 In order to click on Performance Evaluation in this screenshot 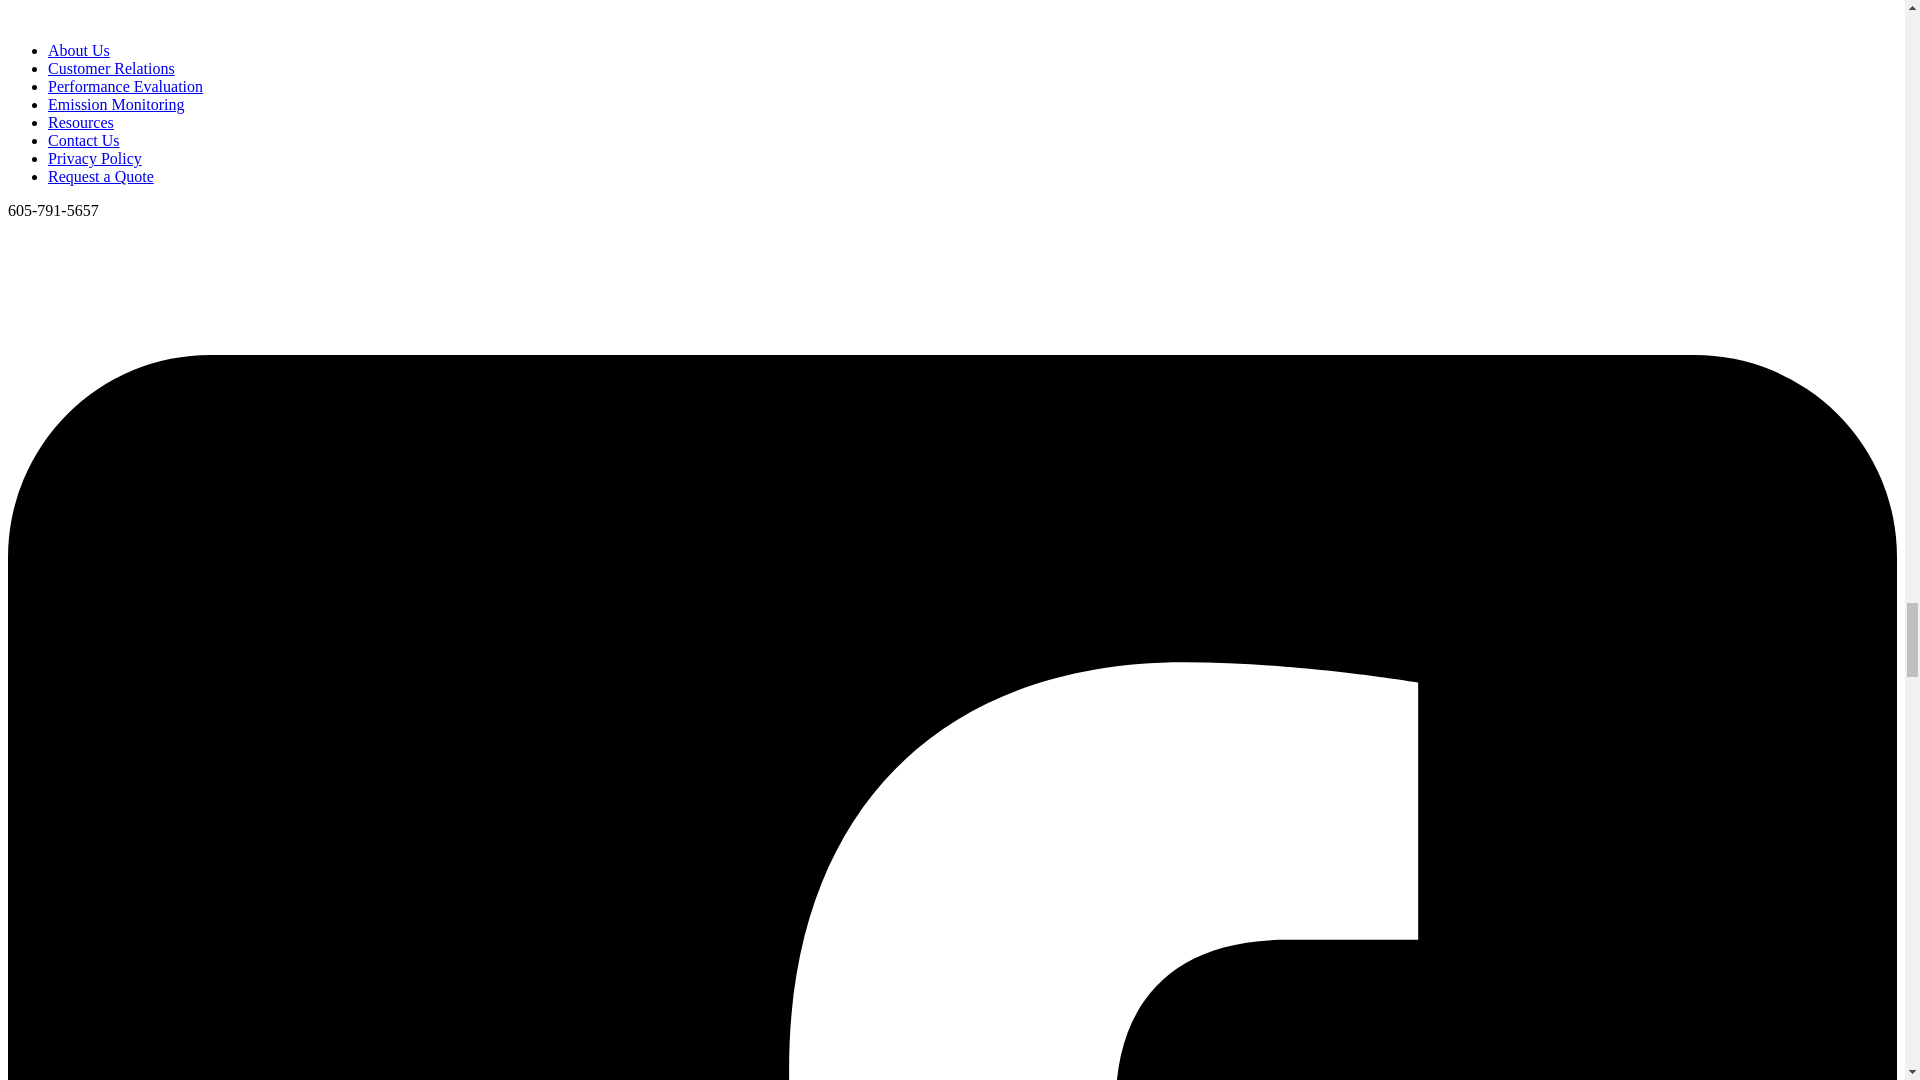, I will do `click(126, 86)`.